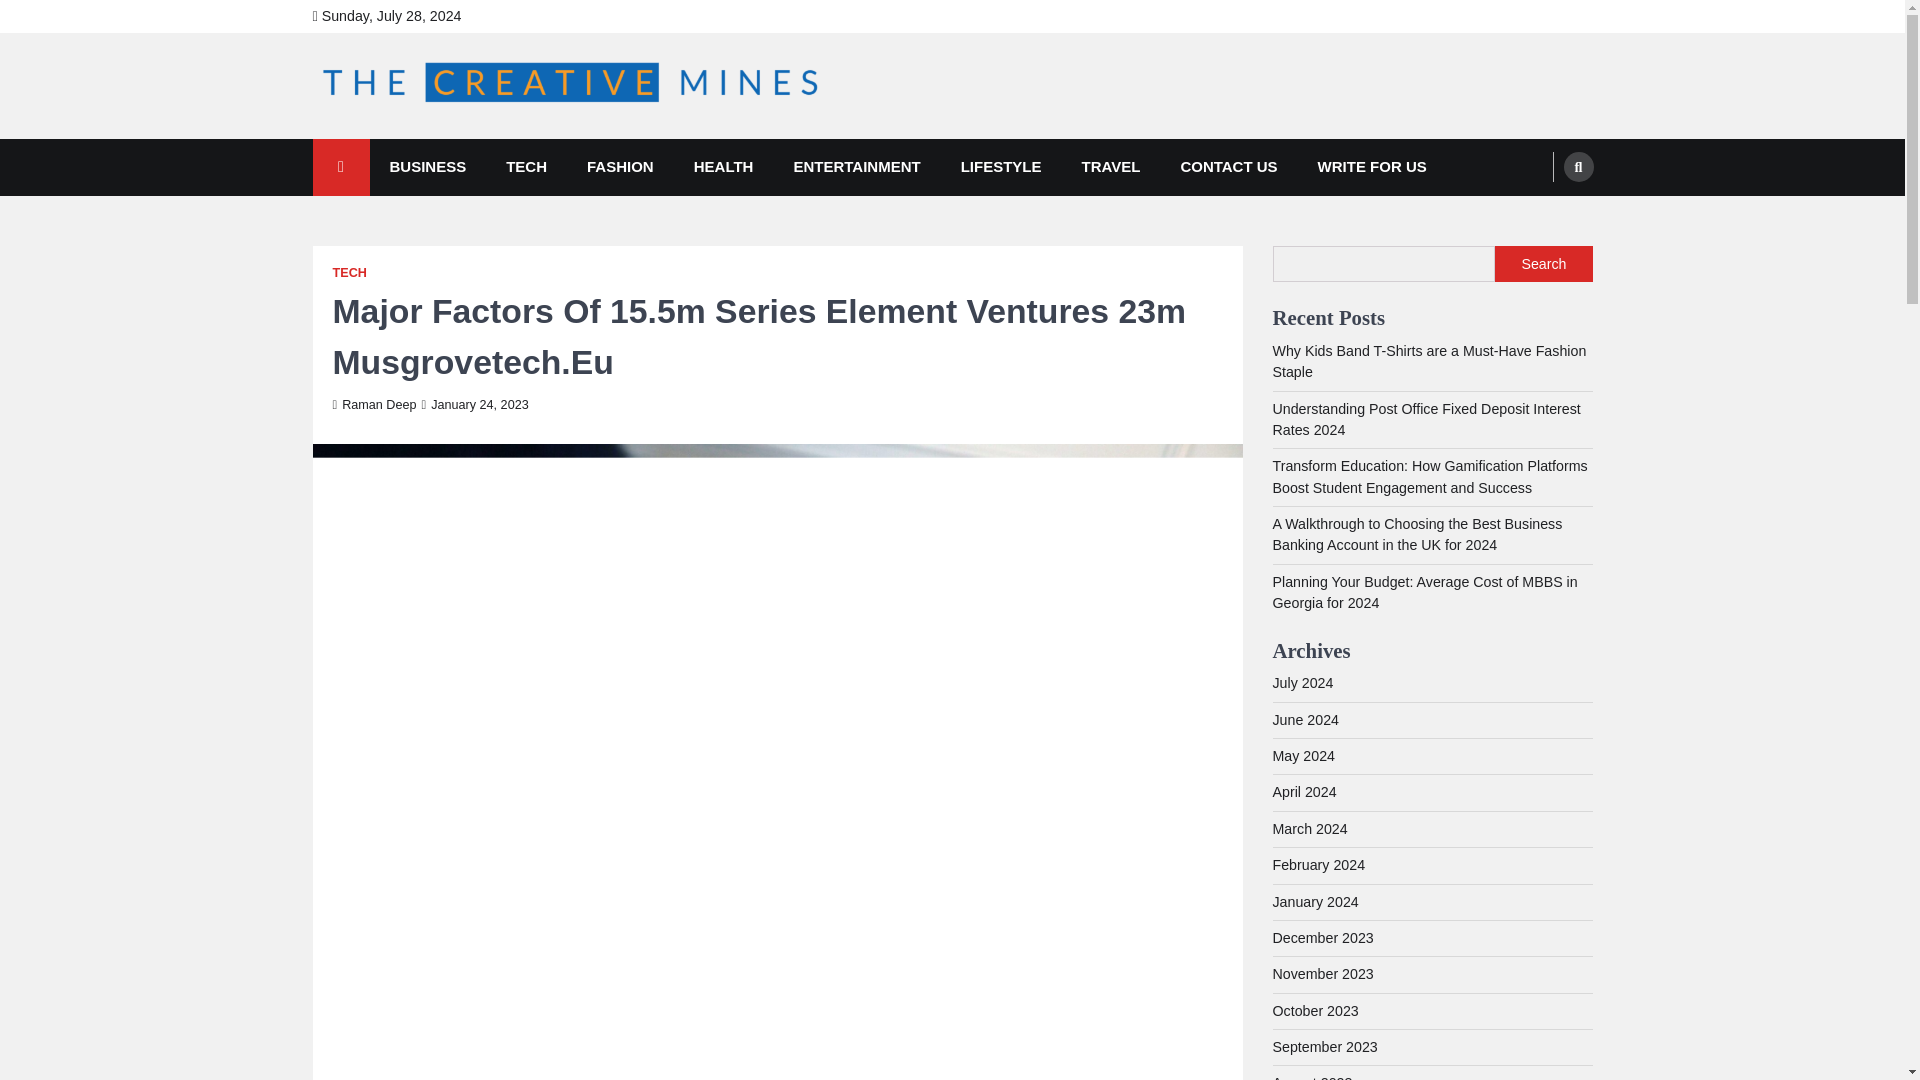 This screenshot has width=1920, height=1080. What do you see at coordinates (620, 167) in the screenshot?
I see `FASHION` at bounding box center [620, 167].